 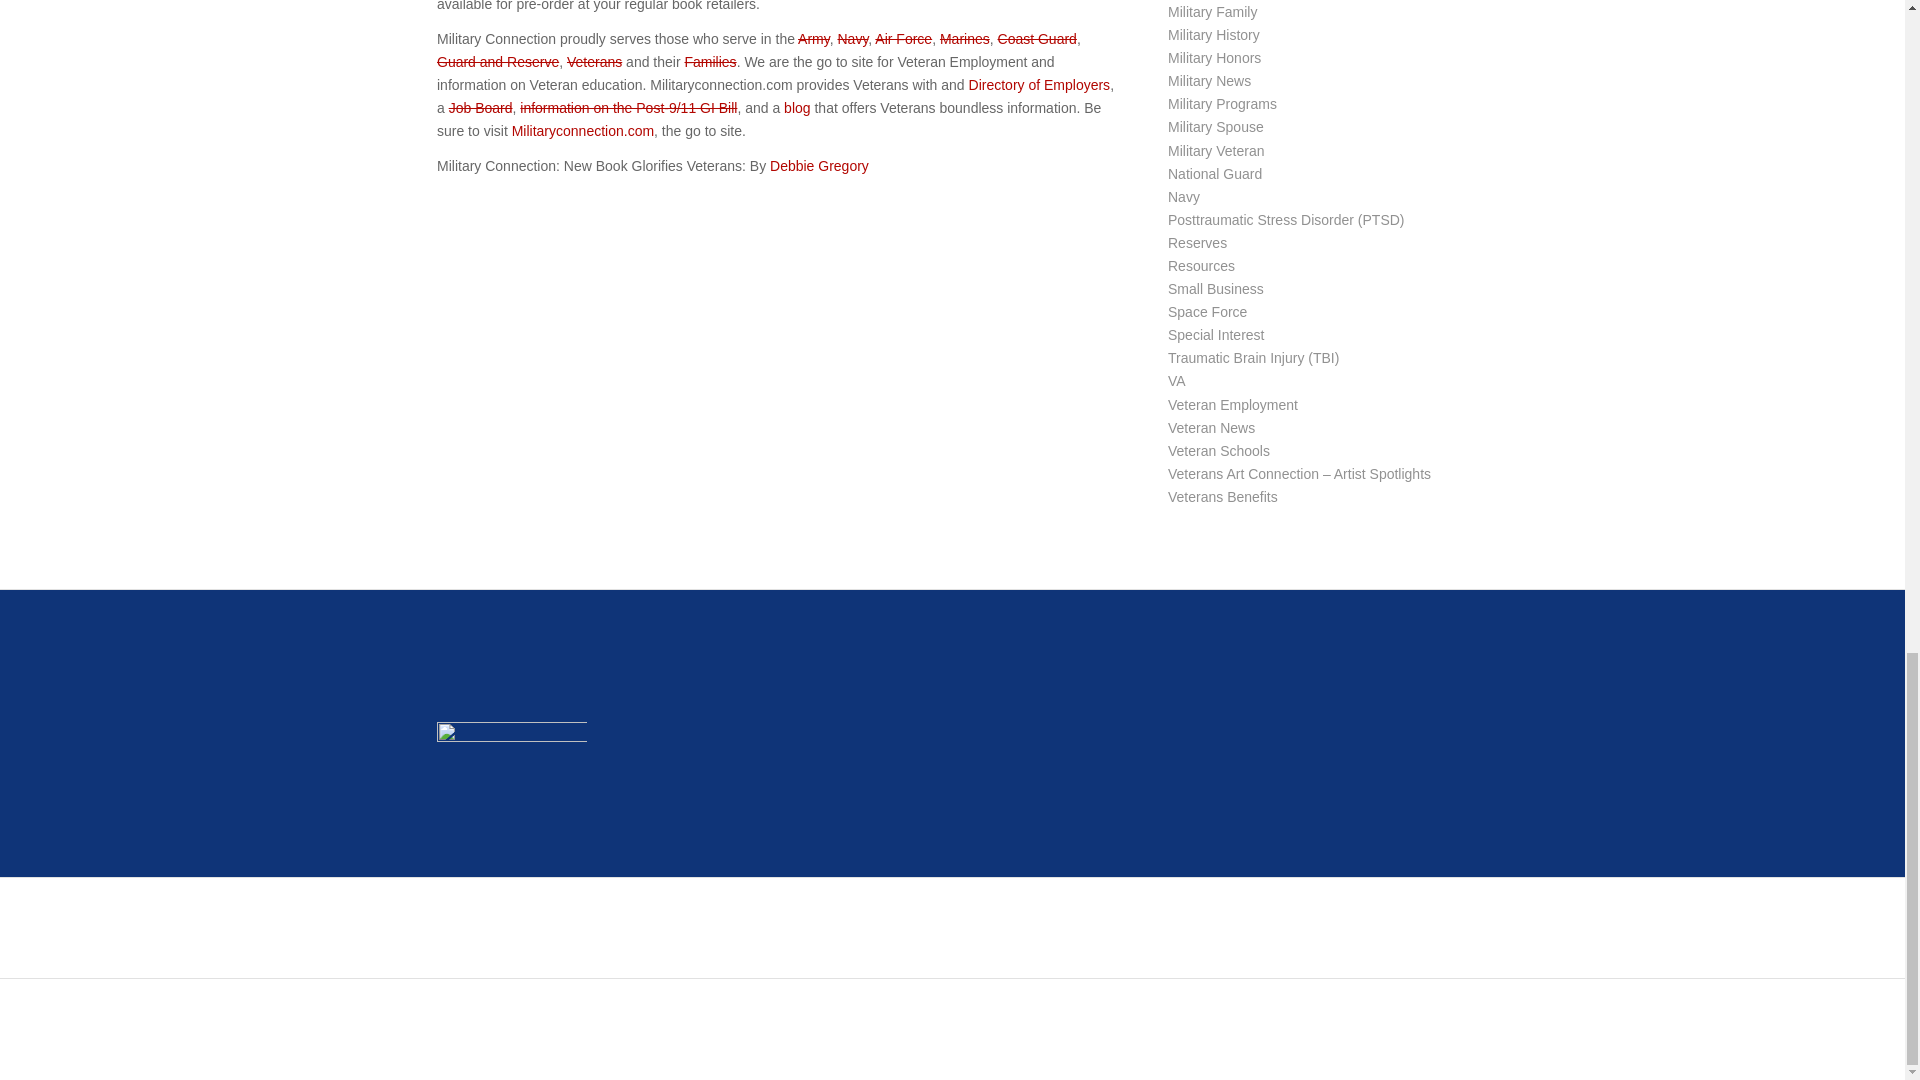 I want to click on Debbie Gregory, so click(x=819, y=165).